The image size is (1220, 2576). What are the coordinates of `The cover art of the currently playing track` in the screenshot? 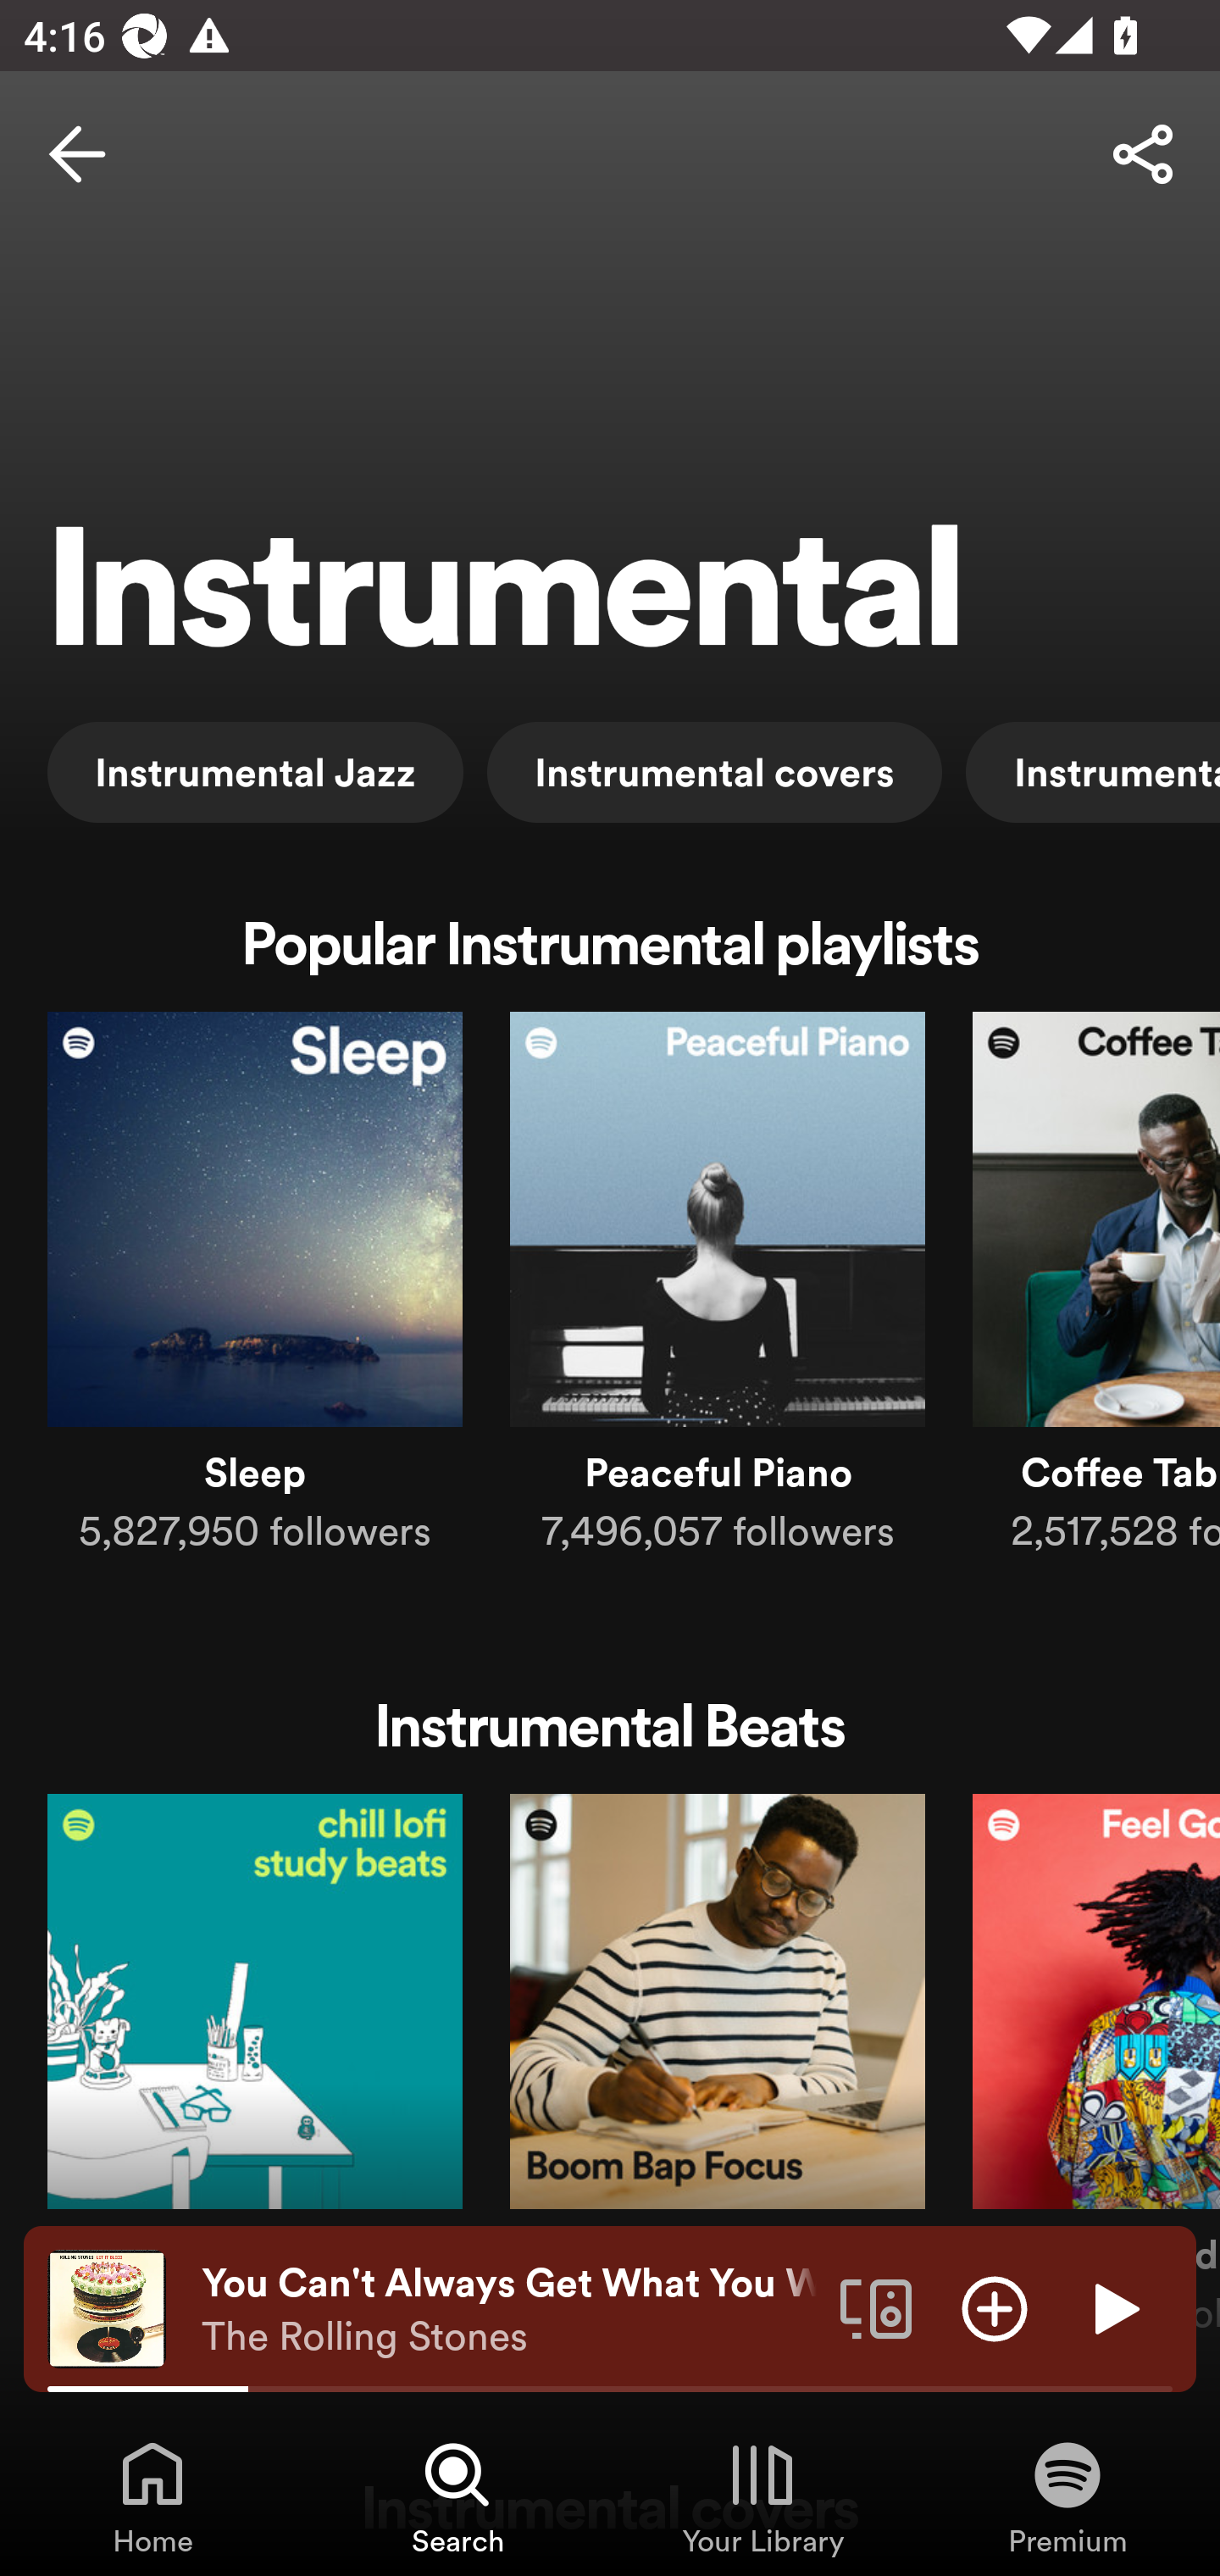 It's located at (107, 2307).